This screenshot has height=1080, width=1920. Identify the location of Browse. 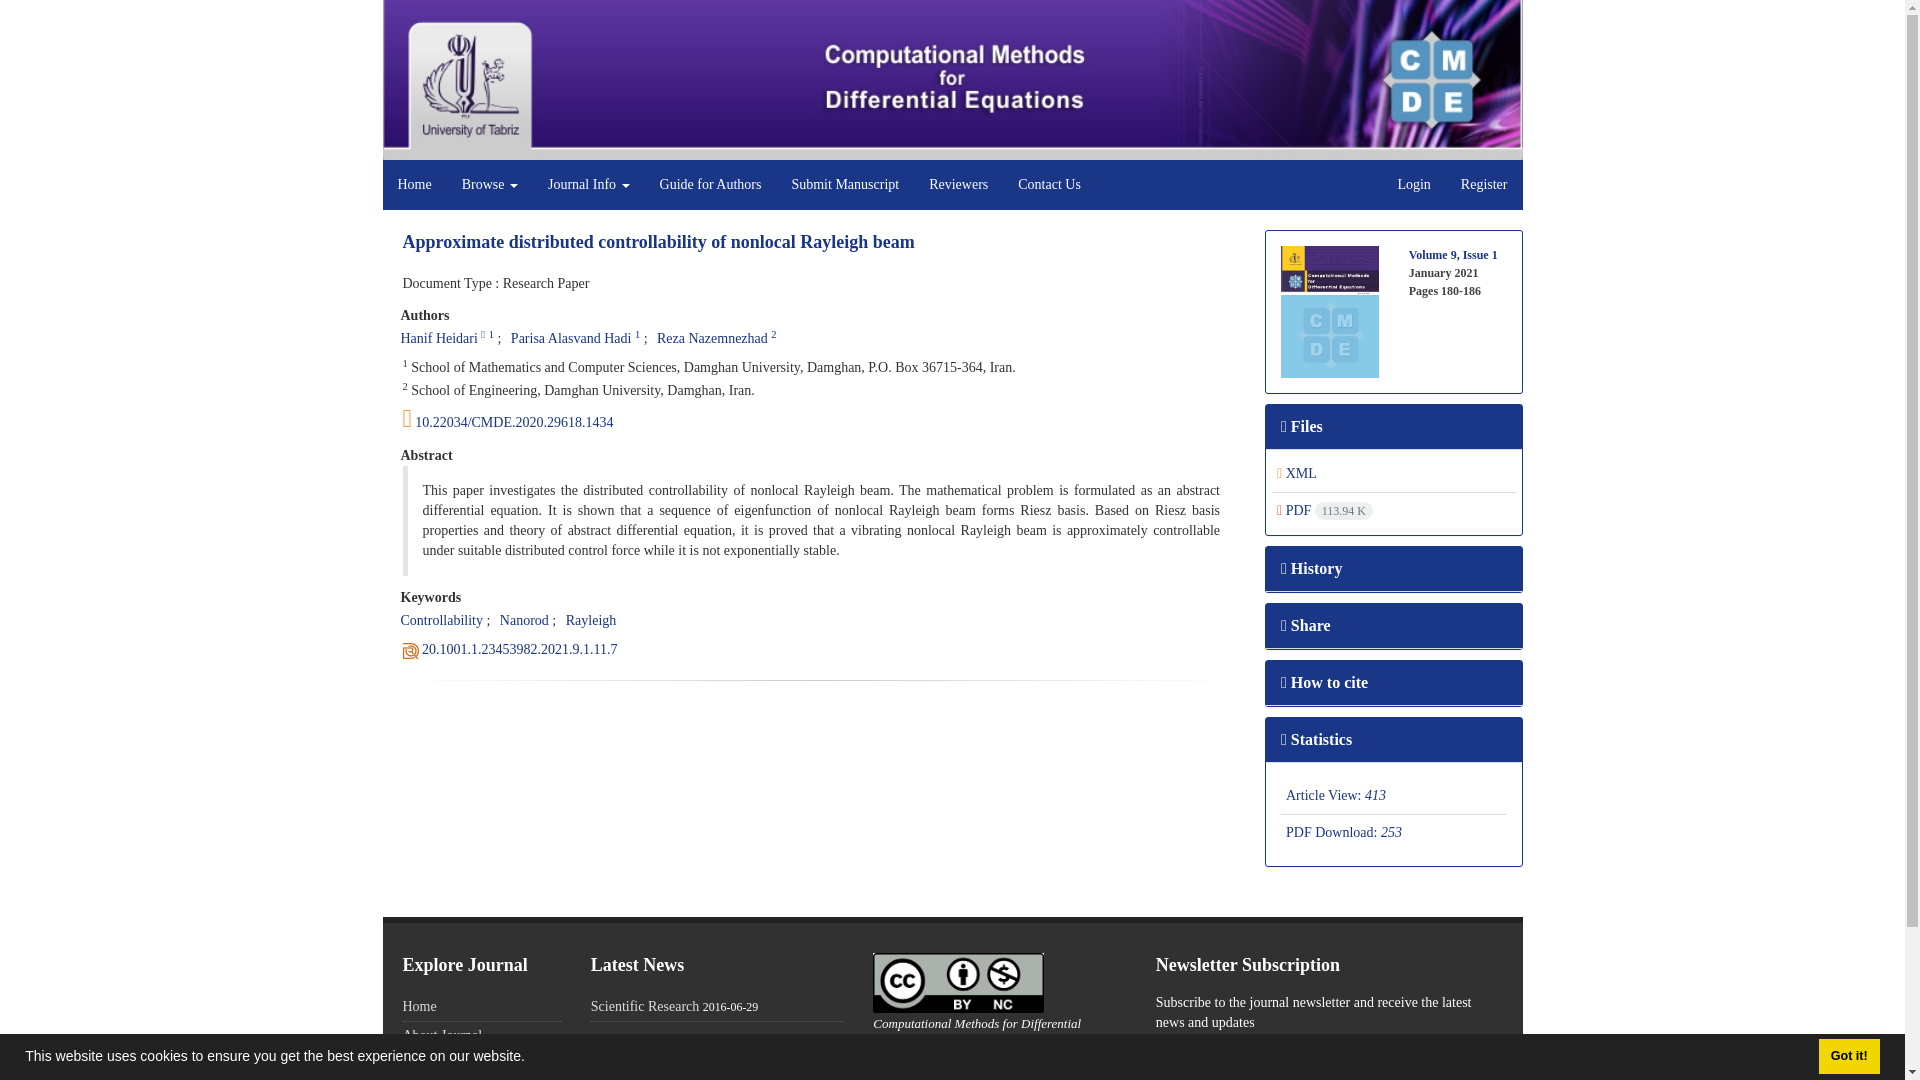
(490, 184).